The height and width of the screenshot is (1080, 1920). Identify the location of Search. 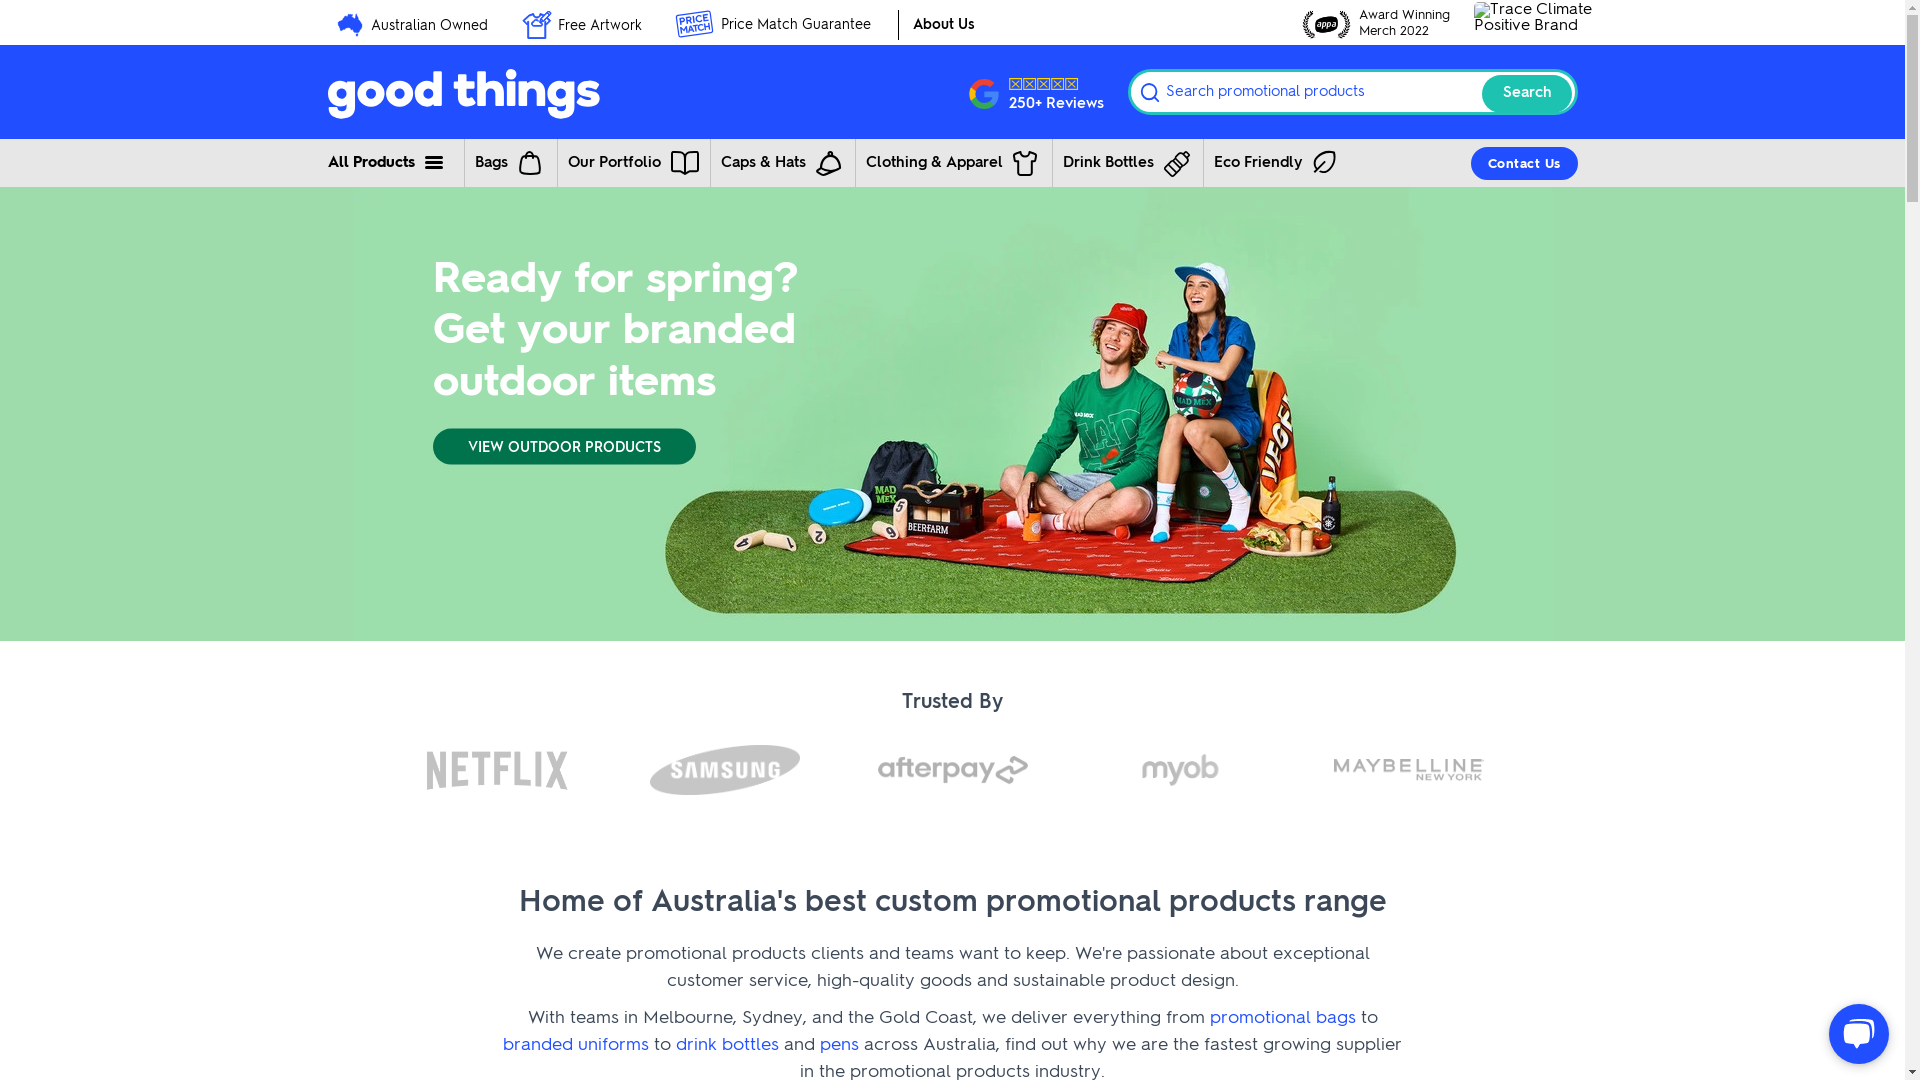
(1527, 94).